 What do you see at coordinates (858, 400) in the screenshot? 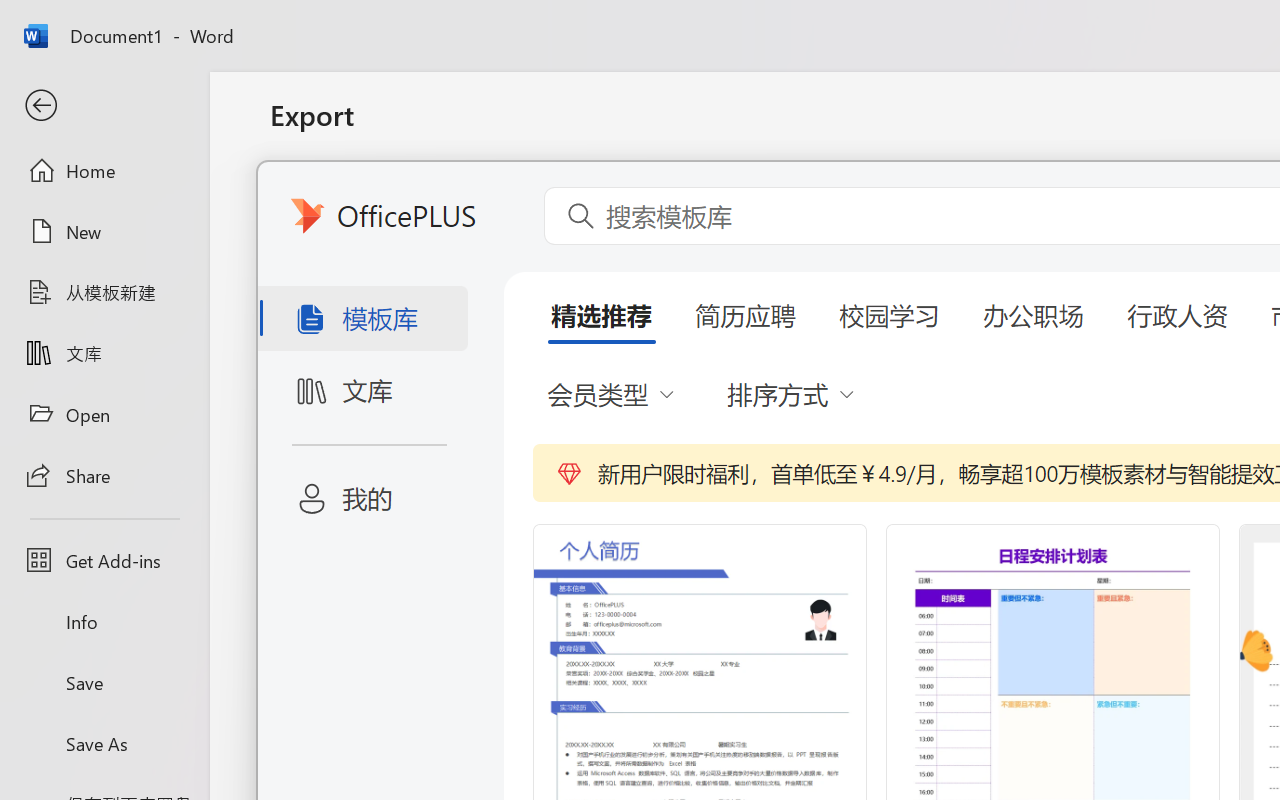
I see `Create PDF/XPS` at bounding box center [858, 400].